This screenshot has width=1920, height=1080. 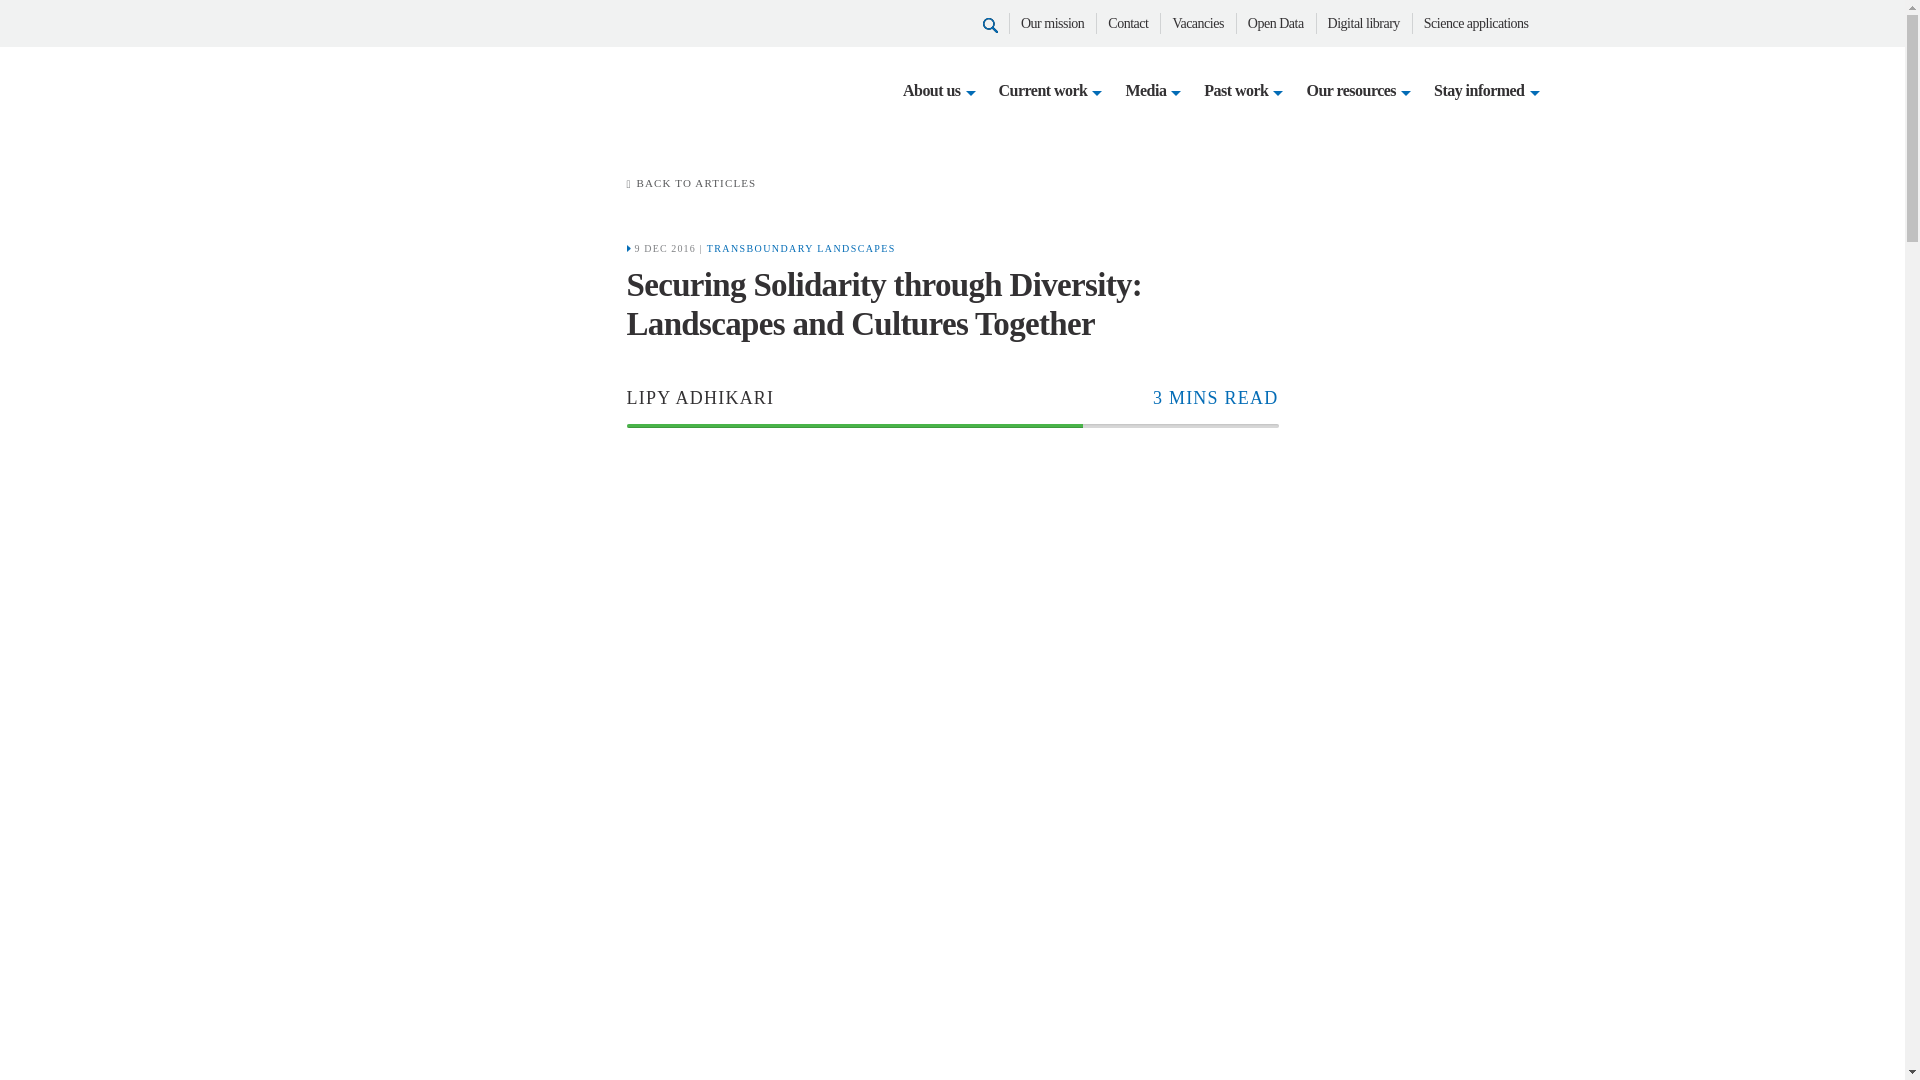 What do you see at coordinates (1040, 90) in the screenshot?
I see `Current work` at bounding box center [1040, 90].